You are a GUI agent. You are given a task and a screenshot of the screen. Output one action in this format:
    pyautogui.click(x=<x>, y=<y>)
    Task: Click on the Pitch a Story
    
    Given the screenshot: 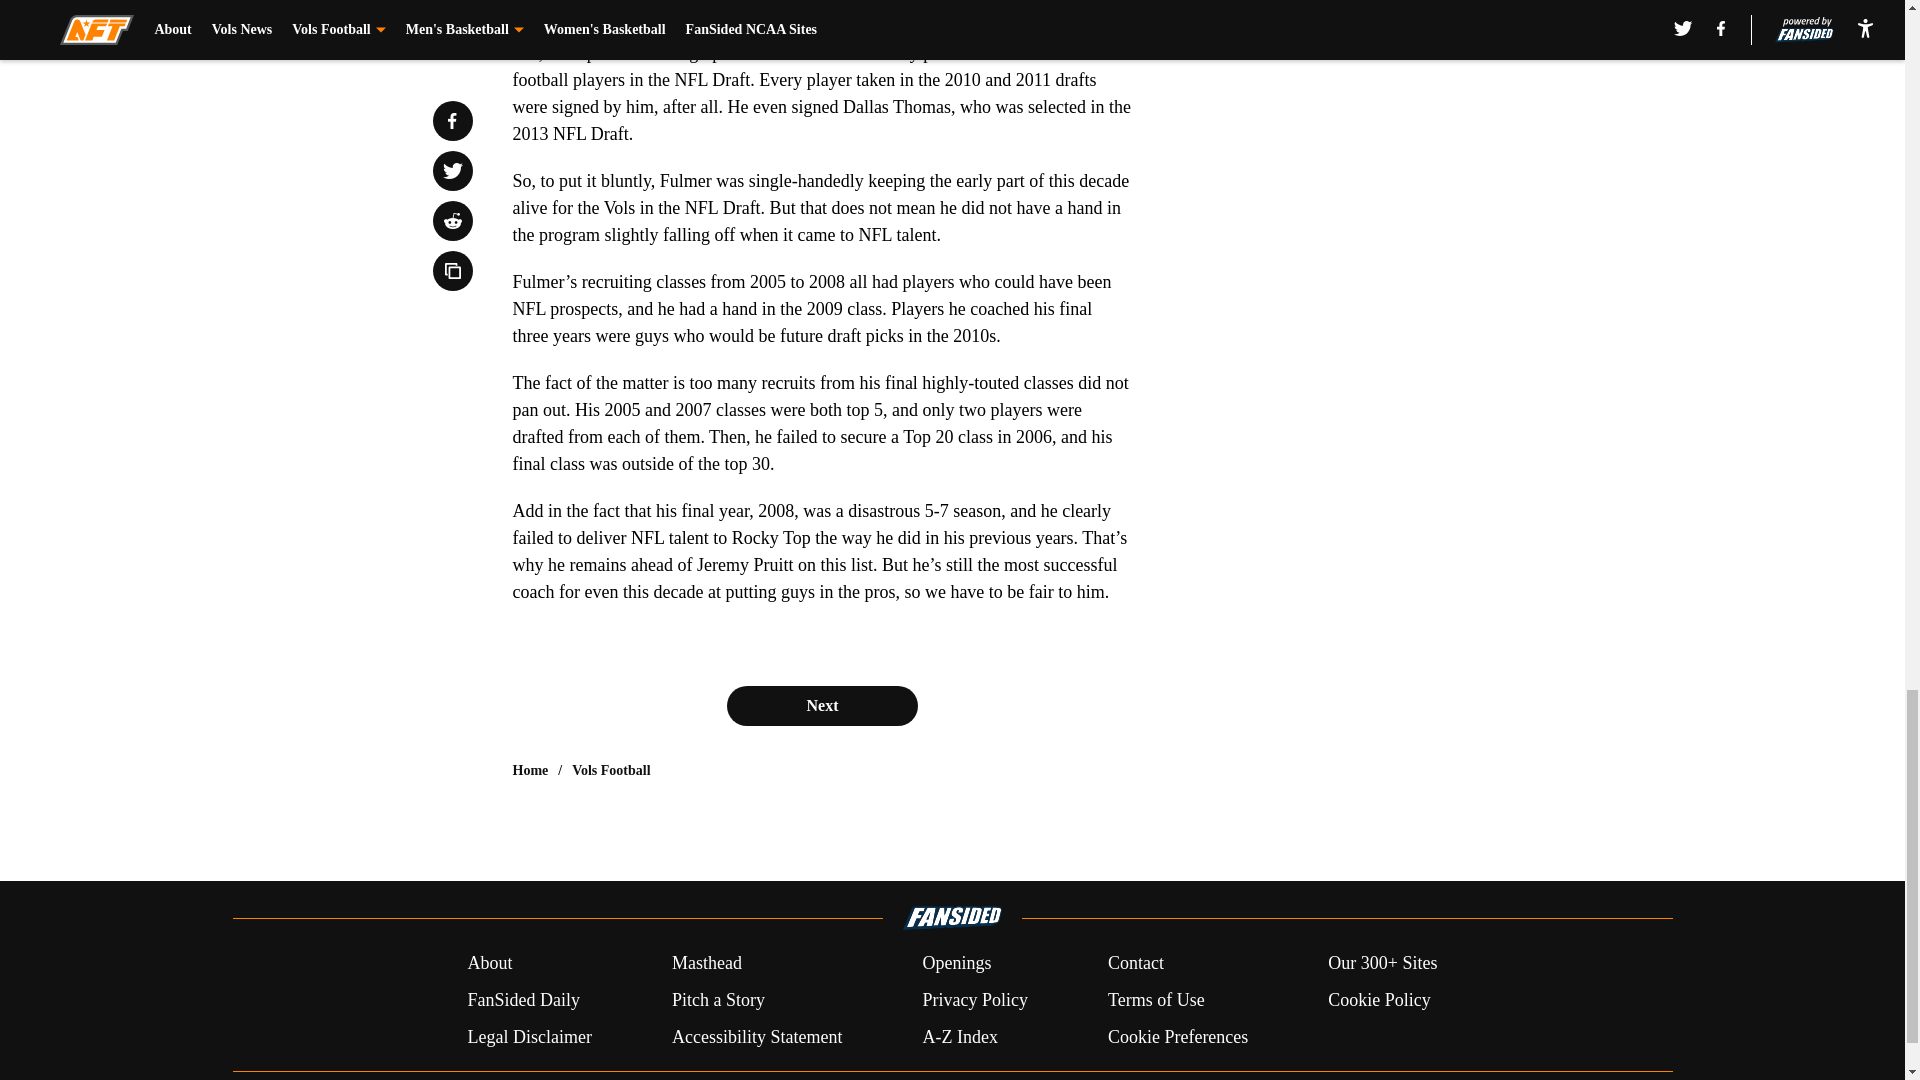 What is the action you would take?
    pyautogui.click(x=718, y=1000)
    